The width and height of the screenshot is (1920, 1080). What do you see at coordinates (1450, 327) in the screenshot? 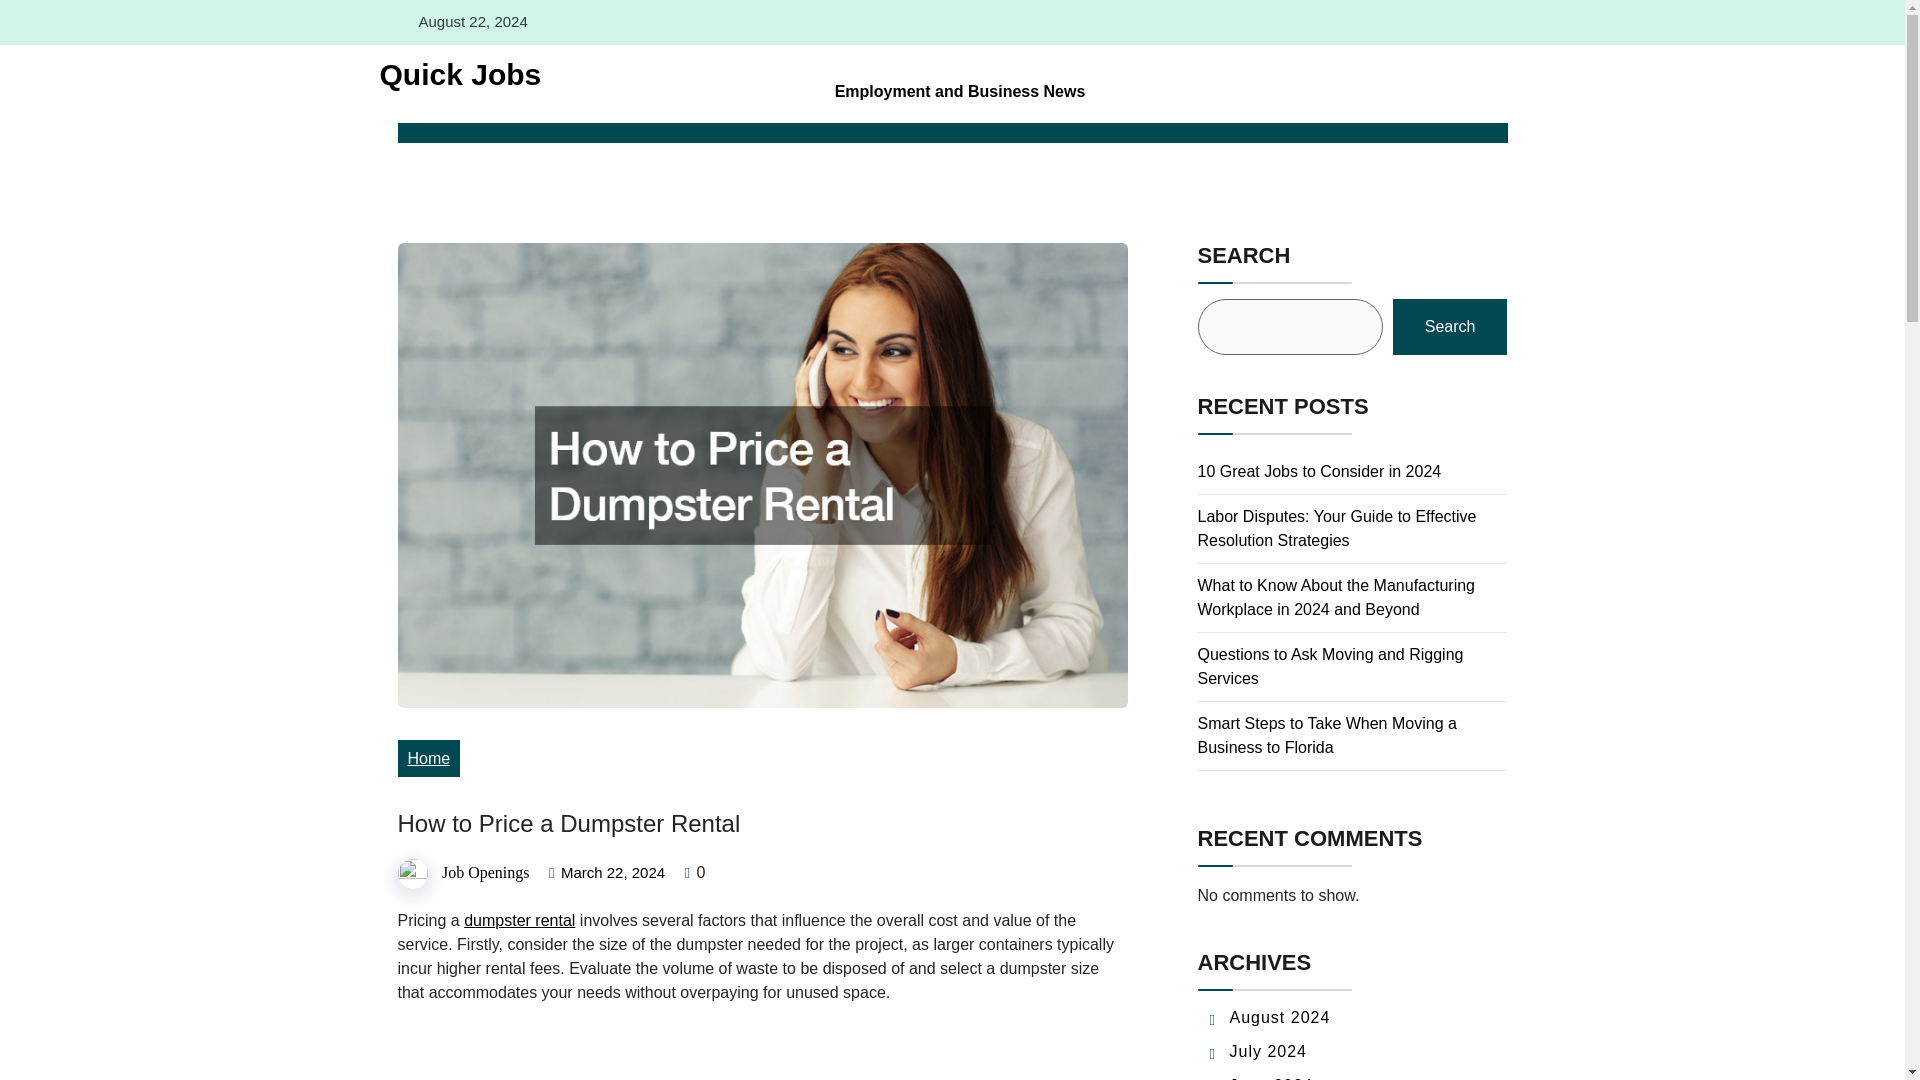
I see `Search` at bounding box center [1450, 327].